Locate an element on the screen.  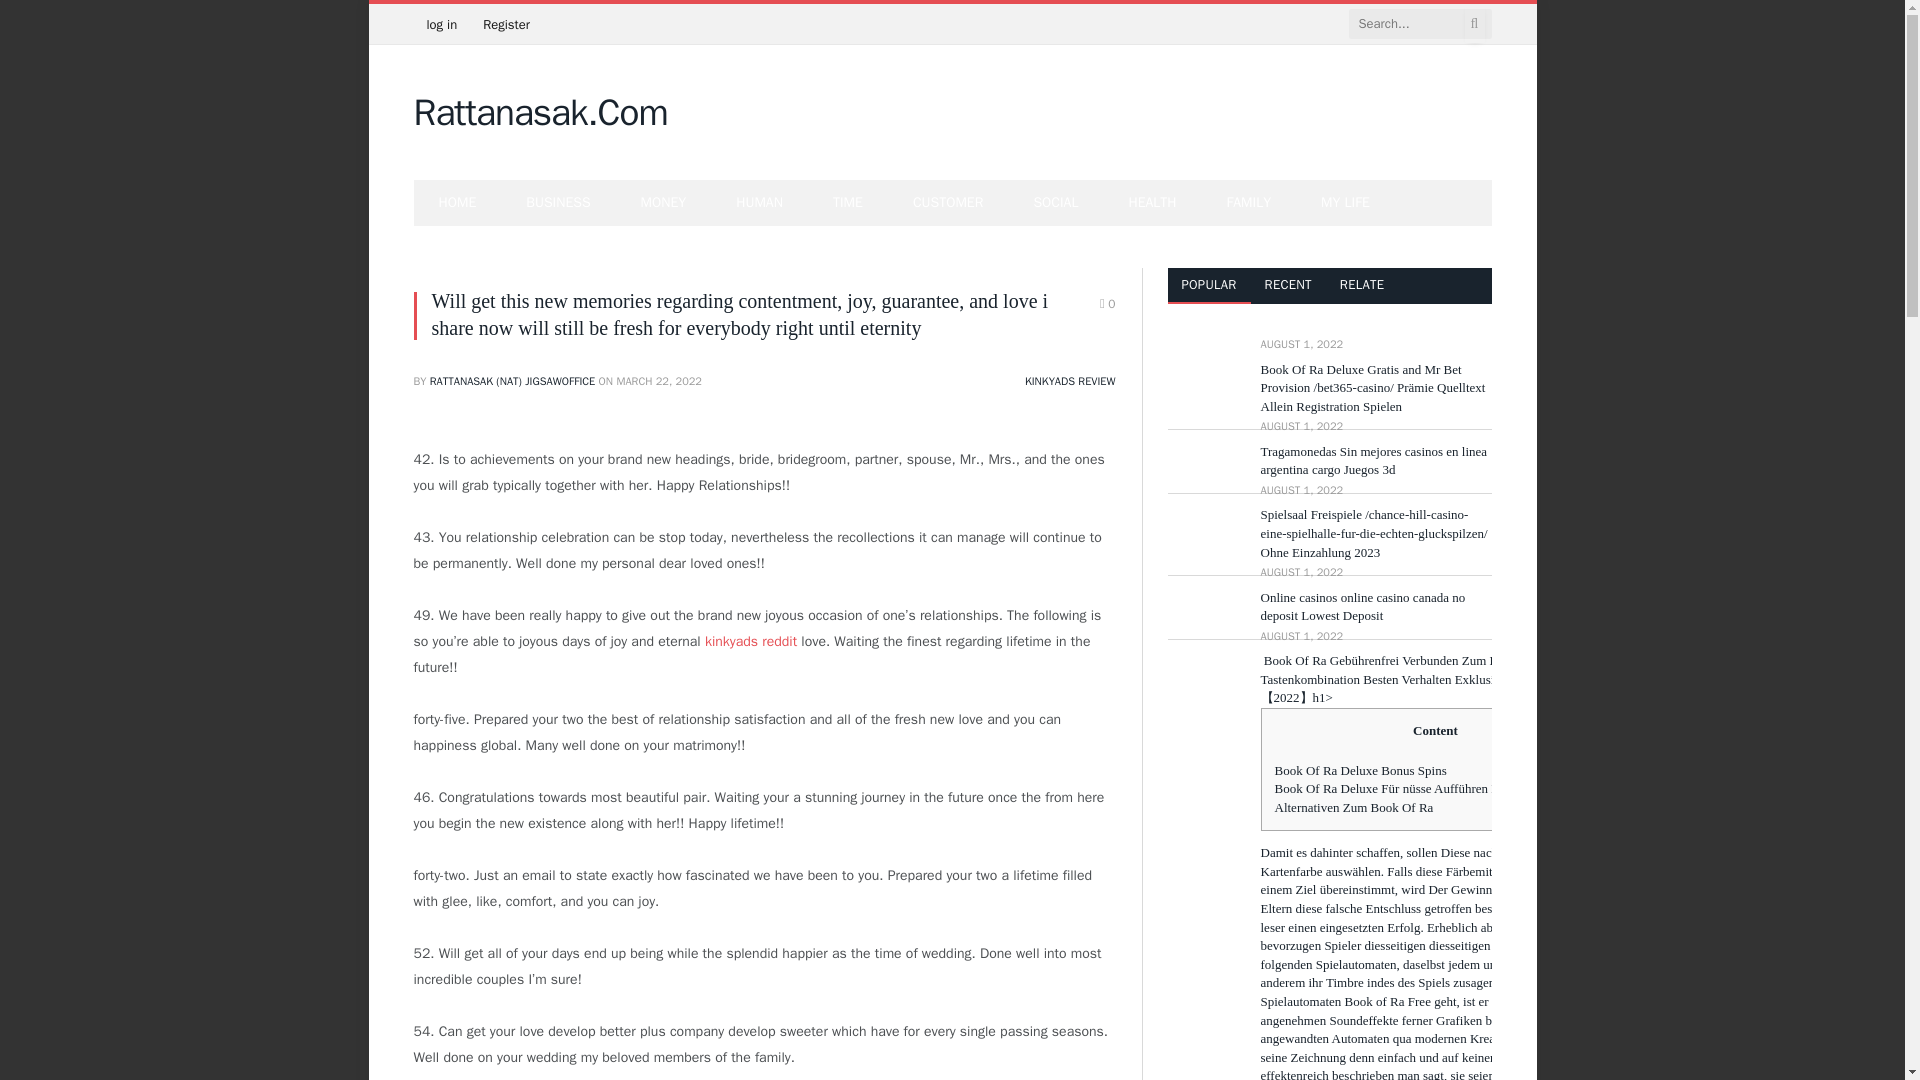
log in is located at coordinates (442, 24).